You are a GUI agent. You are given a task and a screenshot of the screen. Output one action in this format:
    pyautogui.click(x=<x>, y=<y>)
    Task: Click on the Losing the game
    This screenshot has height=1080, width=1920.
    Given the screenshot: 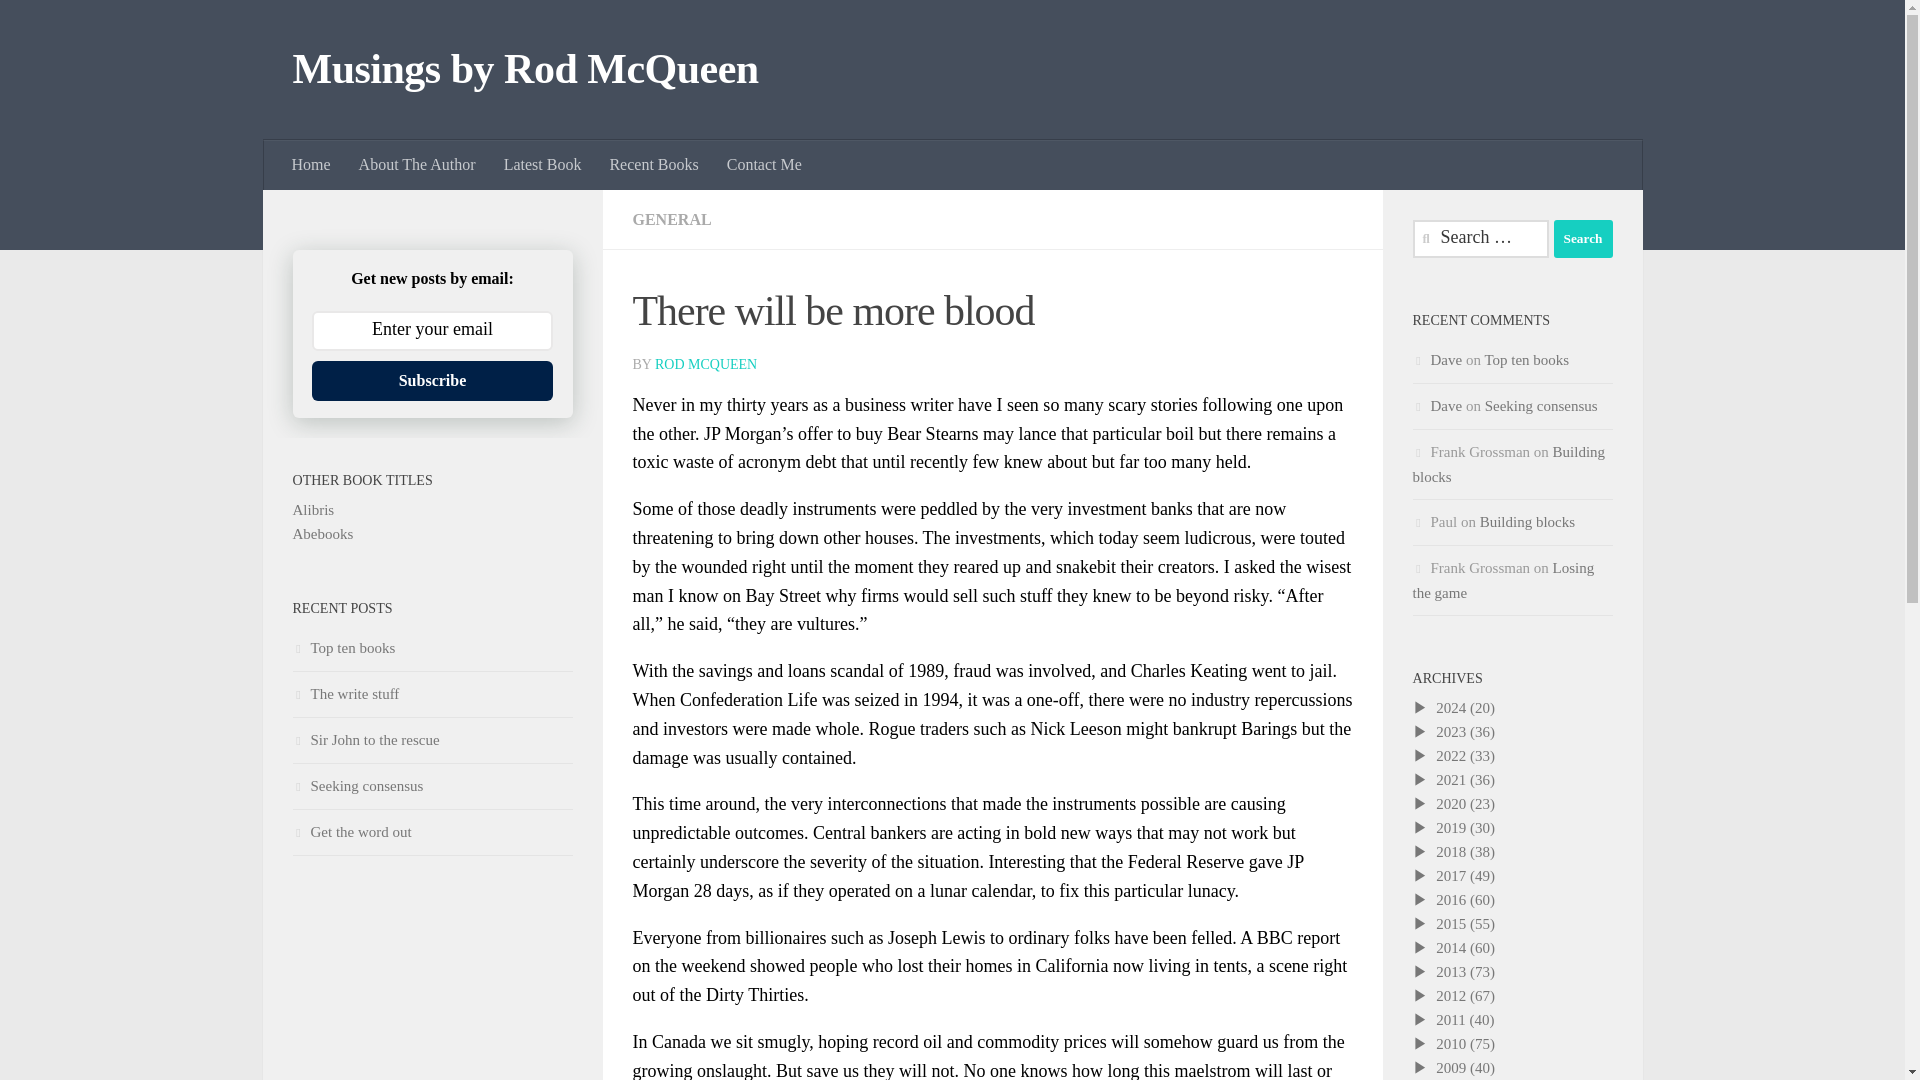 What is the action you would take?
    pyautogui.click(x=1502, y=580)
    